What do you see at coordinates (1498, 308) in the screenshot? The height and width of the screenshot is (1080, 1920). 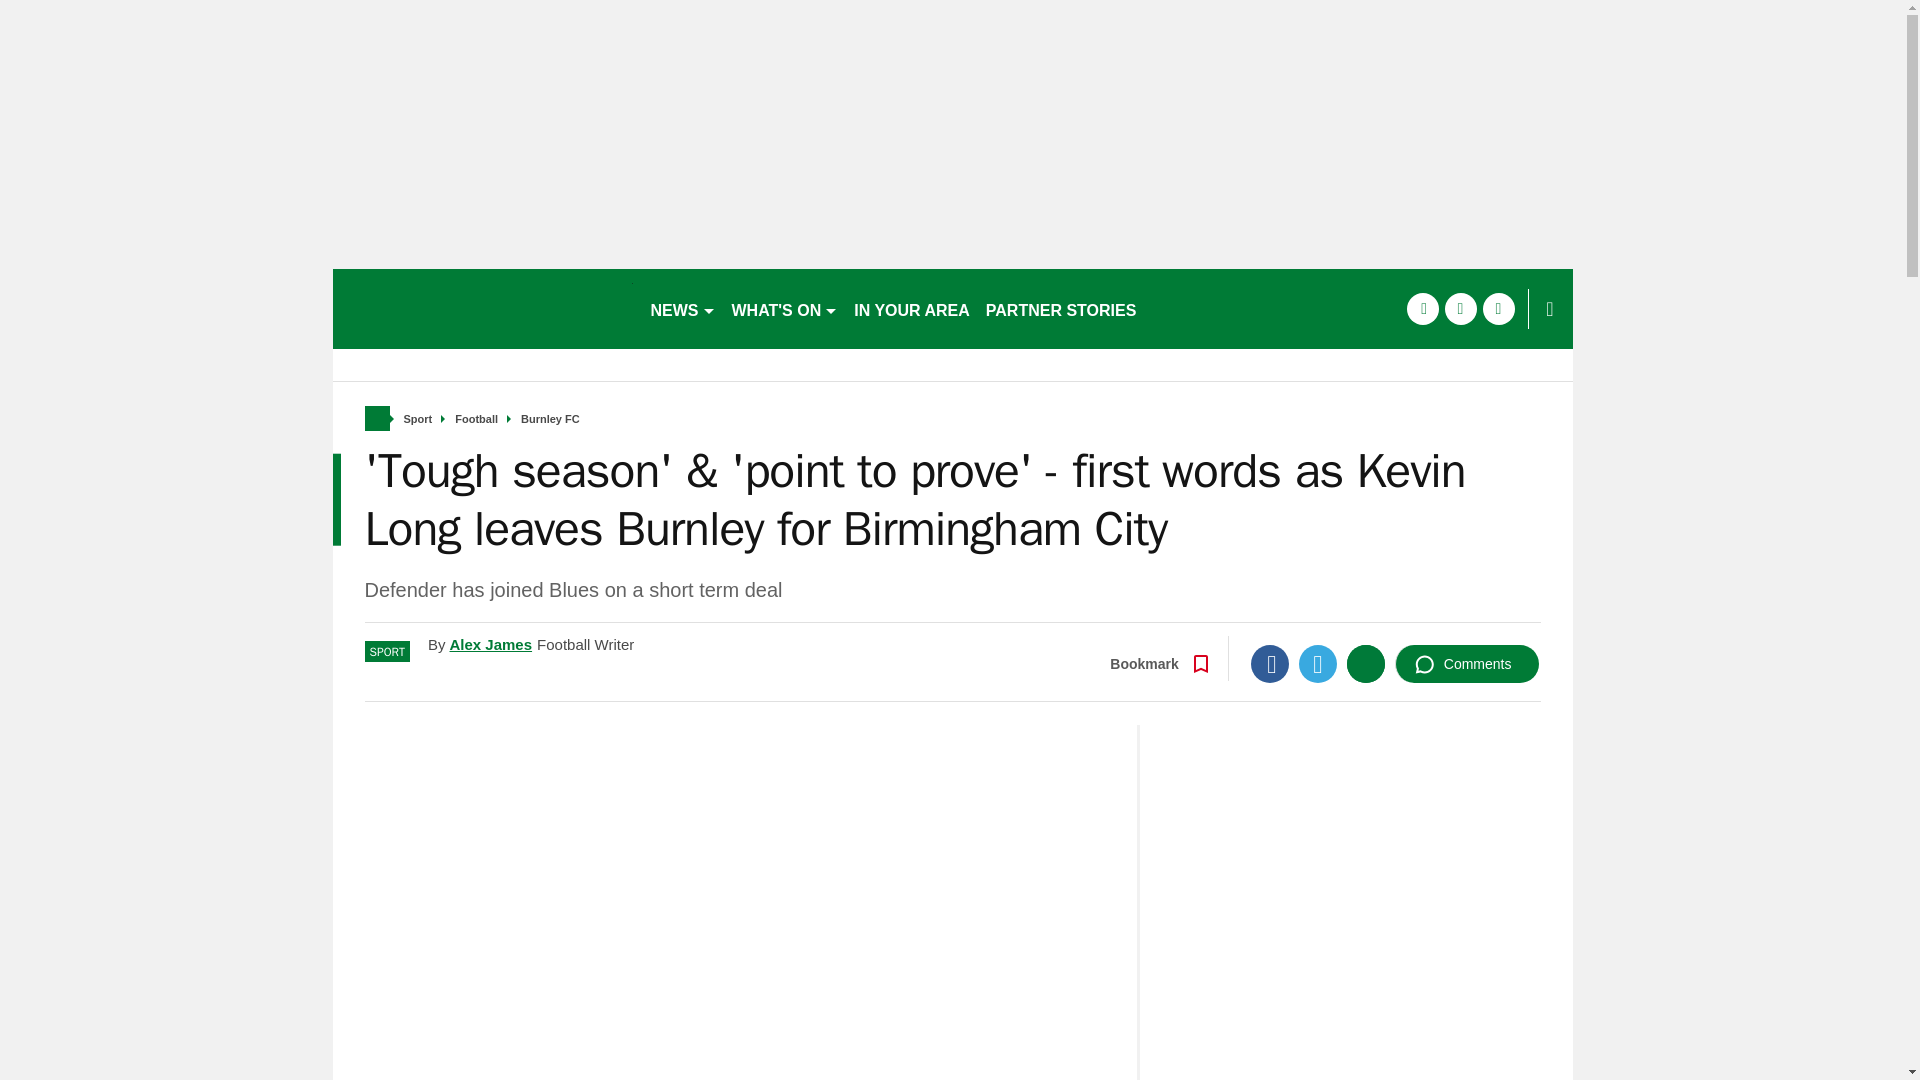 I see `instagram` at bounding box center [1498, 308].